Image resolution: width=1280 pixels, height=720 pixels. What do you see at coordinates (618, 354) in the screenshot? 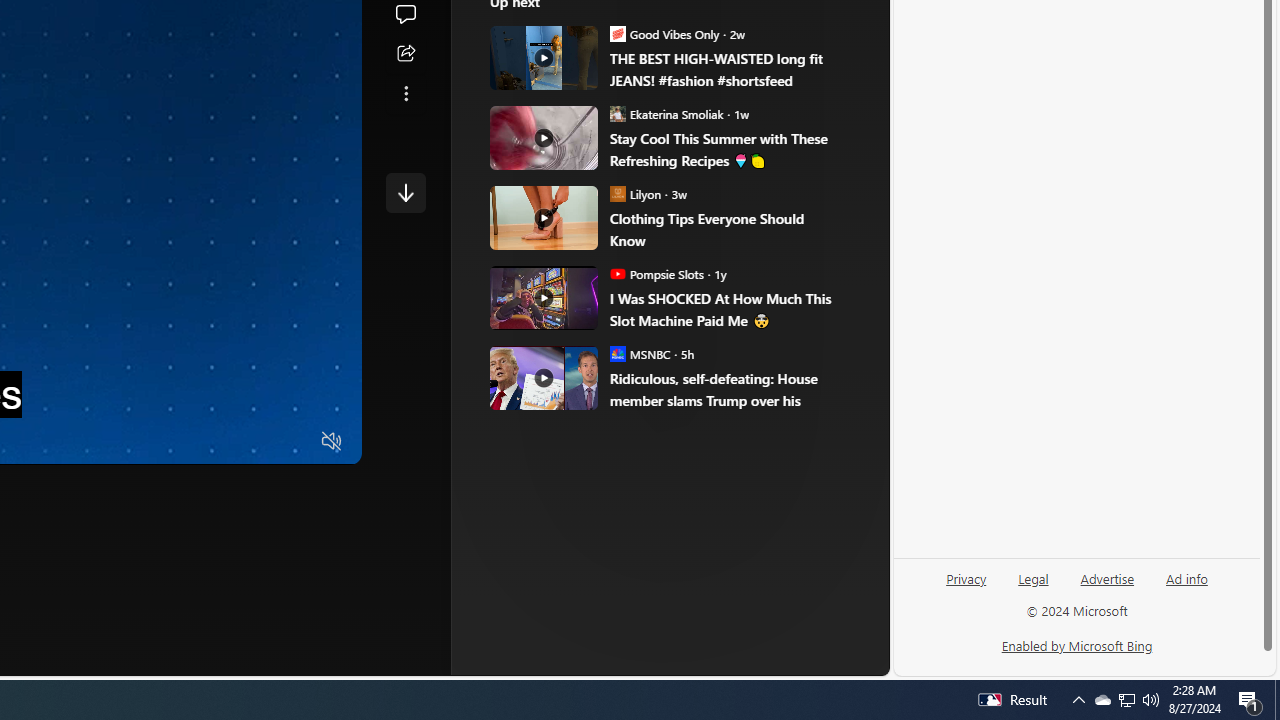
I see `MSNBC` at bounding box center [618, 354].